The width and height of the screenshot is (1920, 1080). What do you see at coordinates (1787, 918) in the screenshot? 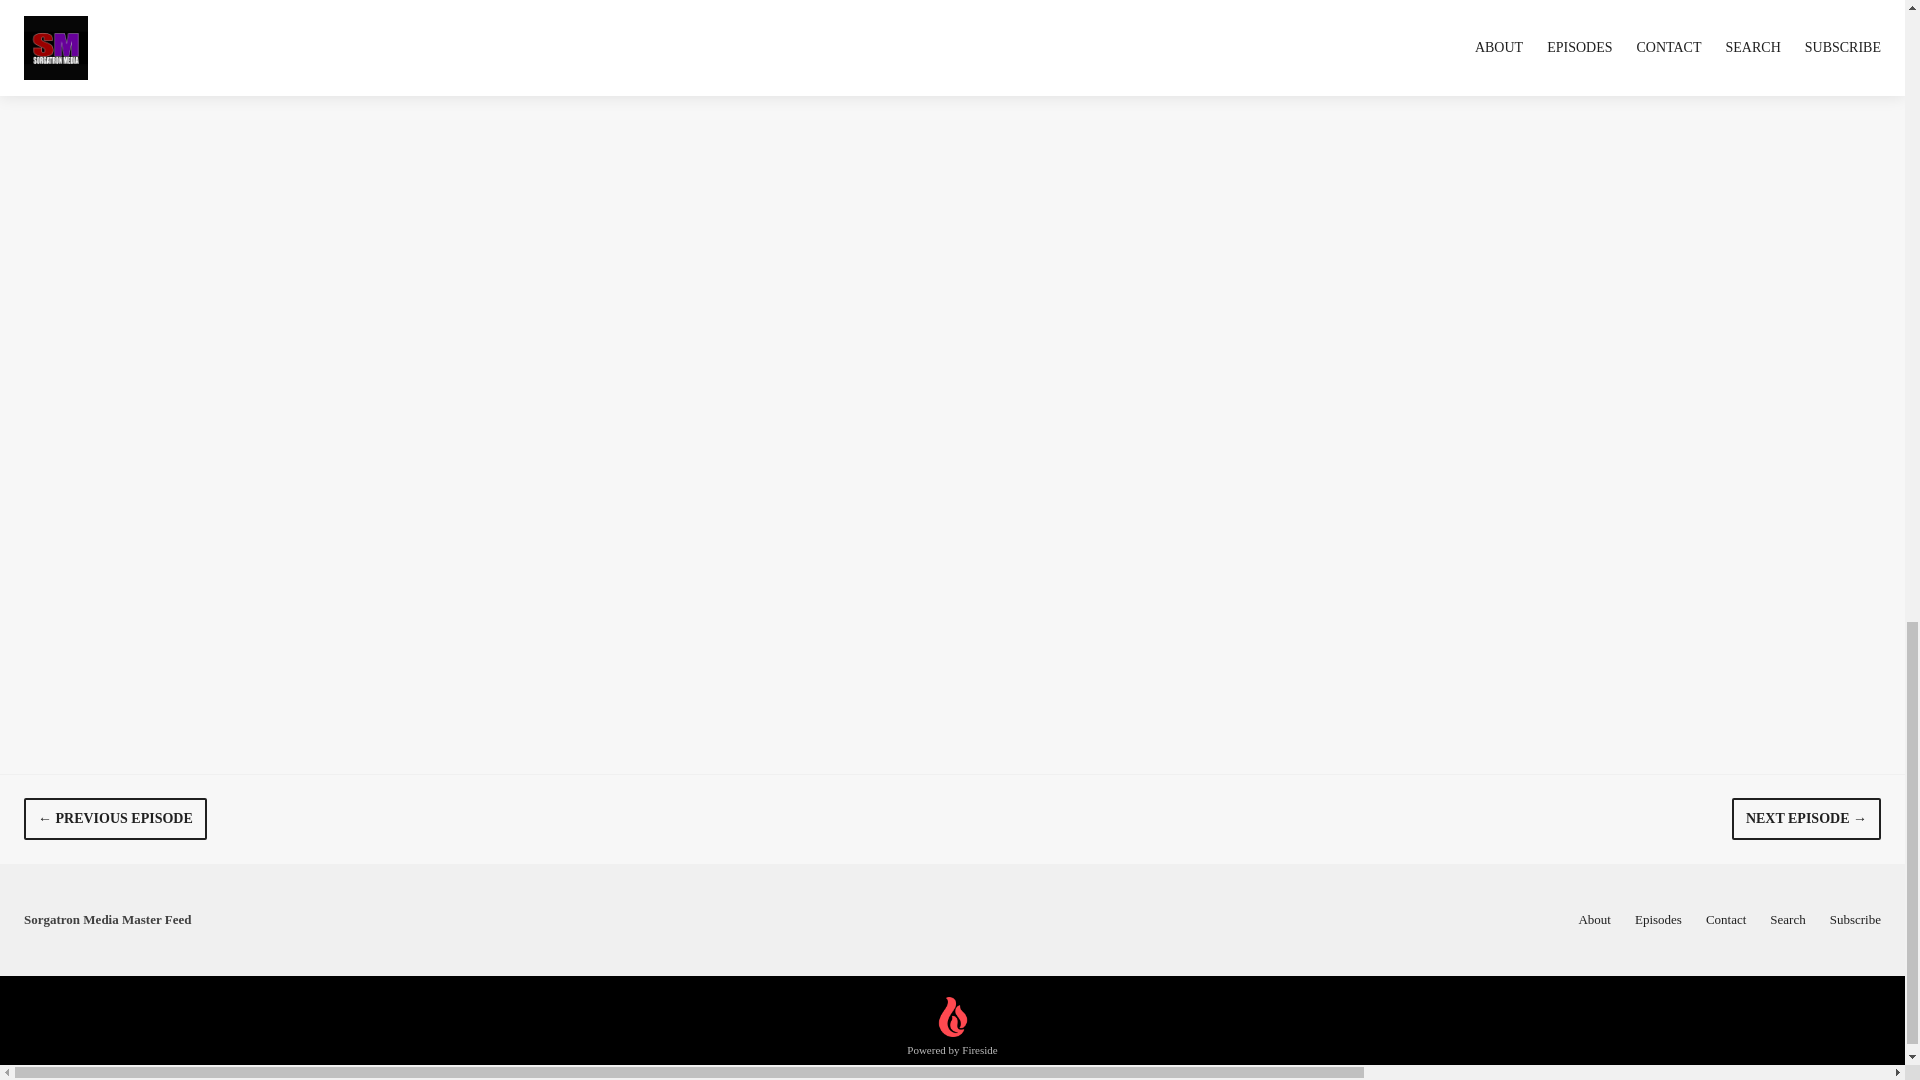
I see `Search` at bounding box center [1787, 918].